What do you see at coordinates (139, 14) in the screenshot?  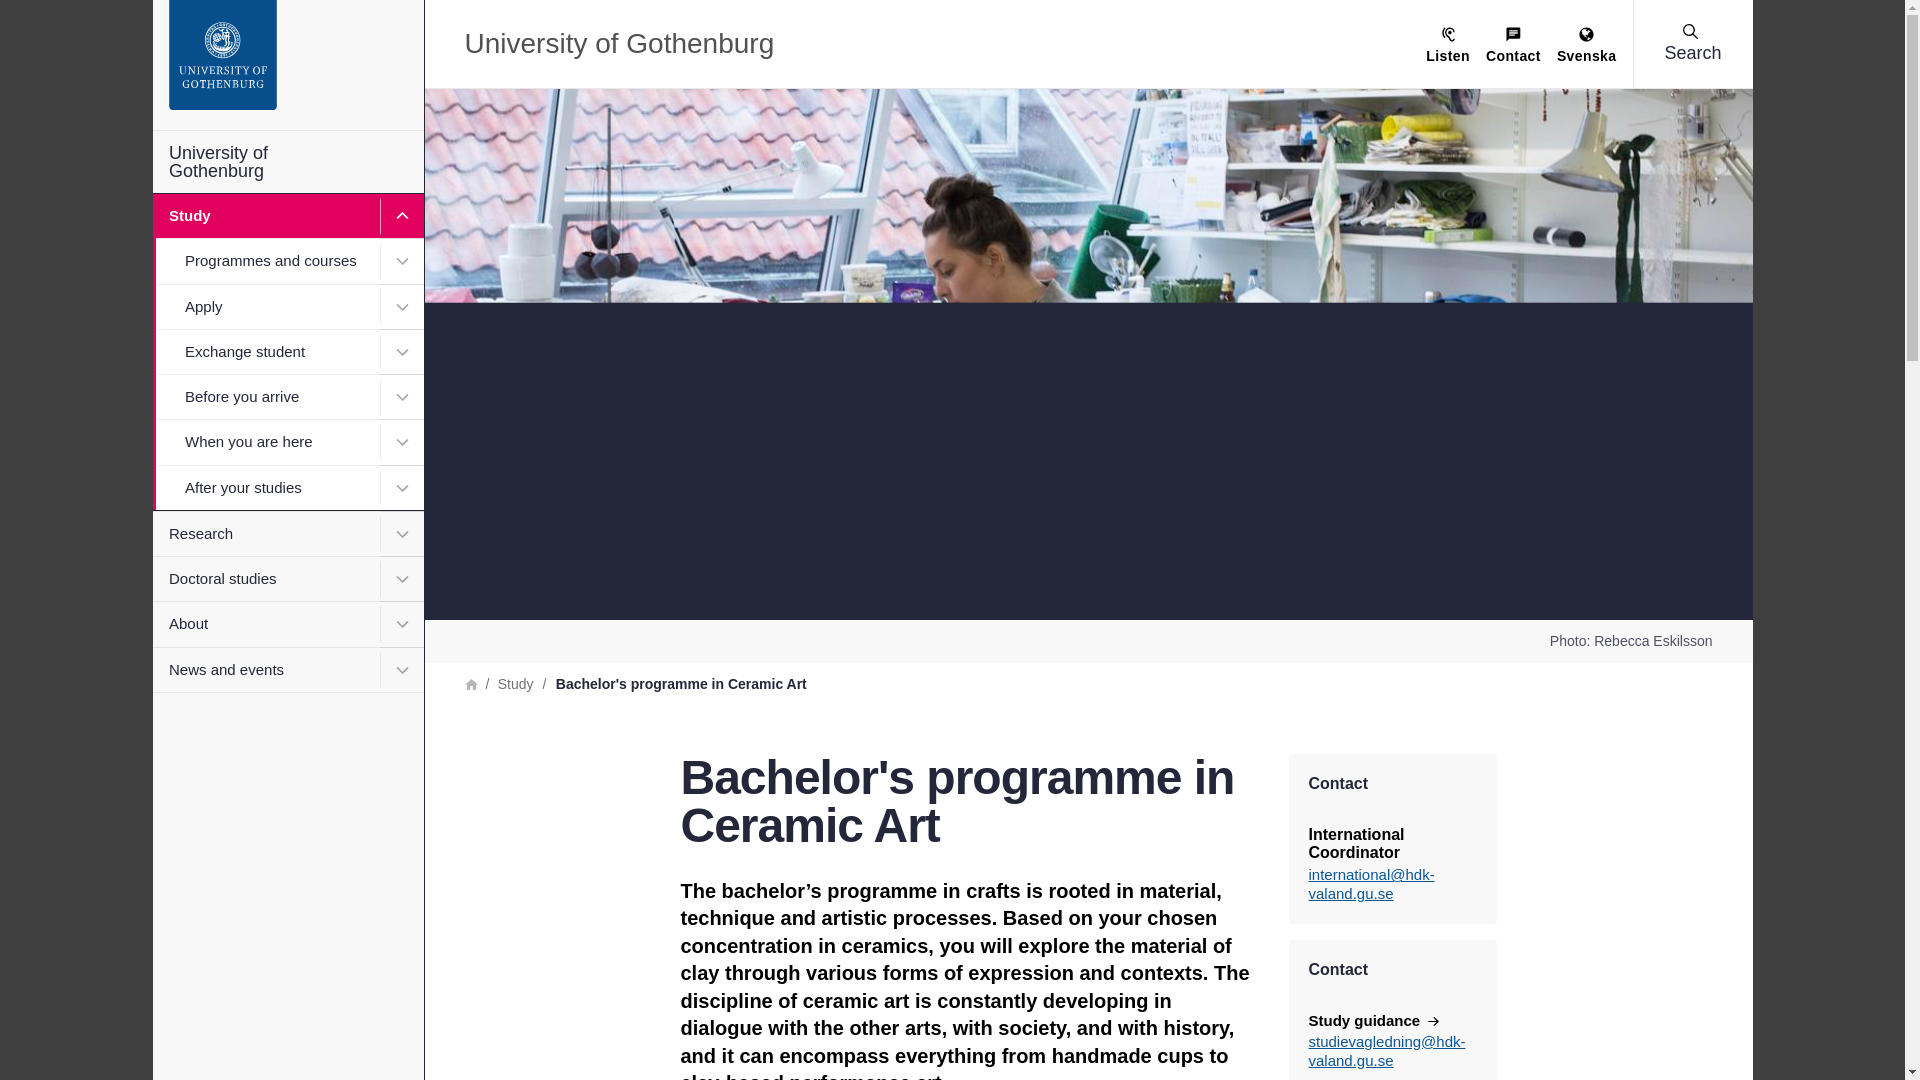 I see `Search function` at bounding box center [139, 14].